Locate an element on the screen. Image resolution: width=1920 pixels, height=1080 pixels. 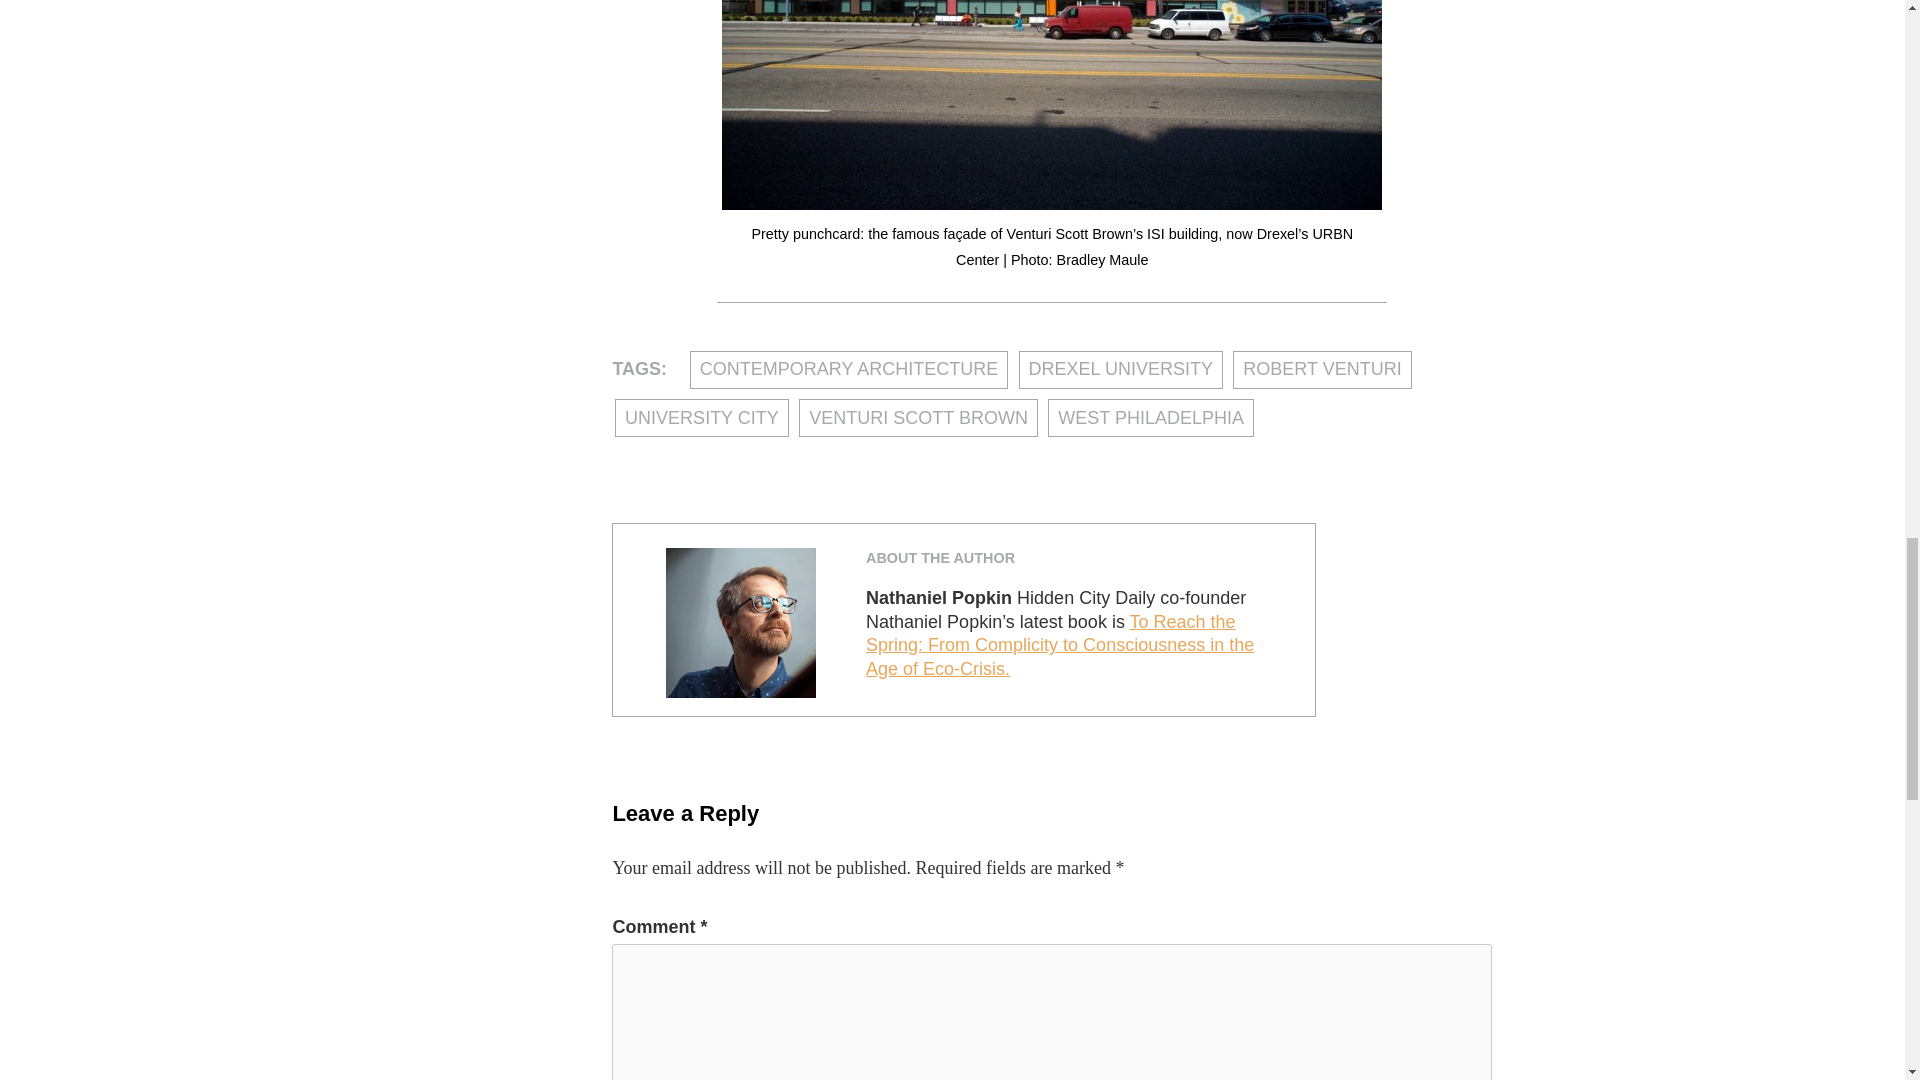
WEST PHILADELPHIA is located at coordinates (1150, 418).